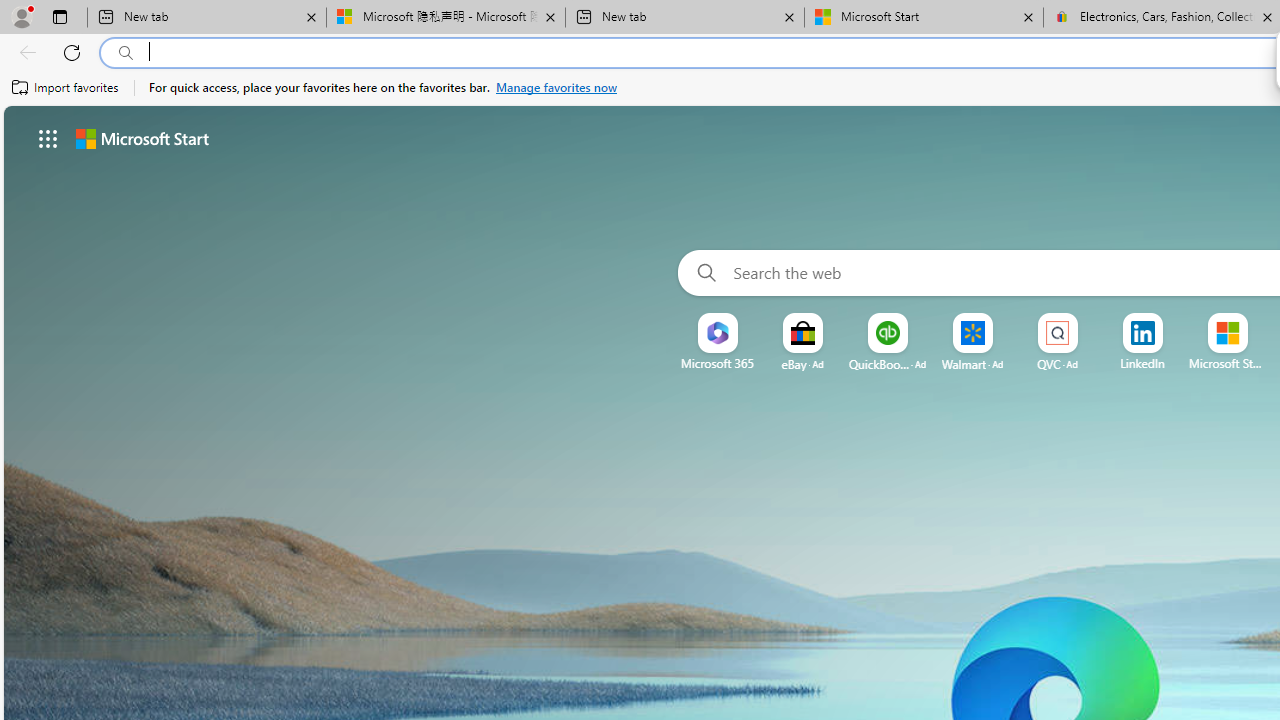 The image size is (1280, 720). What do you see at coordinates (717, 334) in the screenshot?
I see `To get missing image descriptions, open the context menu.` at bounding box center [717, 334].